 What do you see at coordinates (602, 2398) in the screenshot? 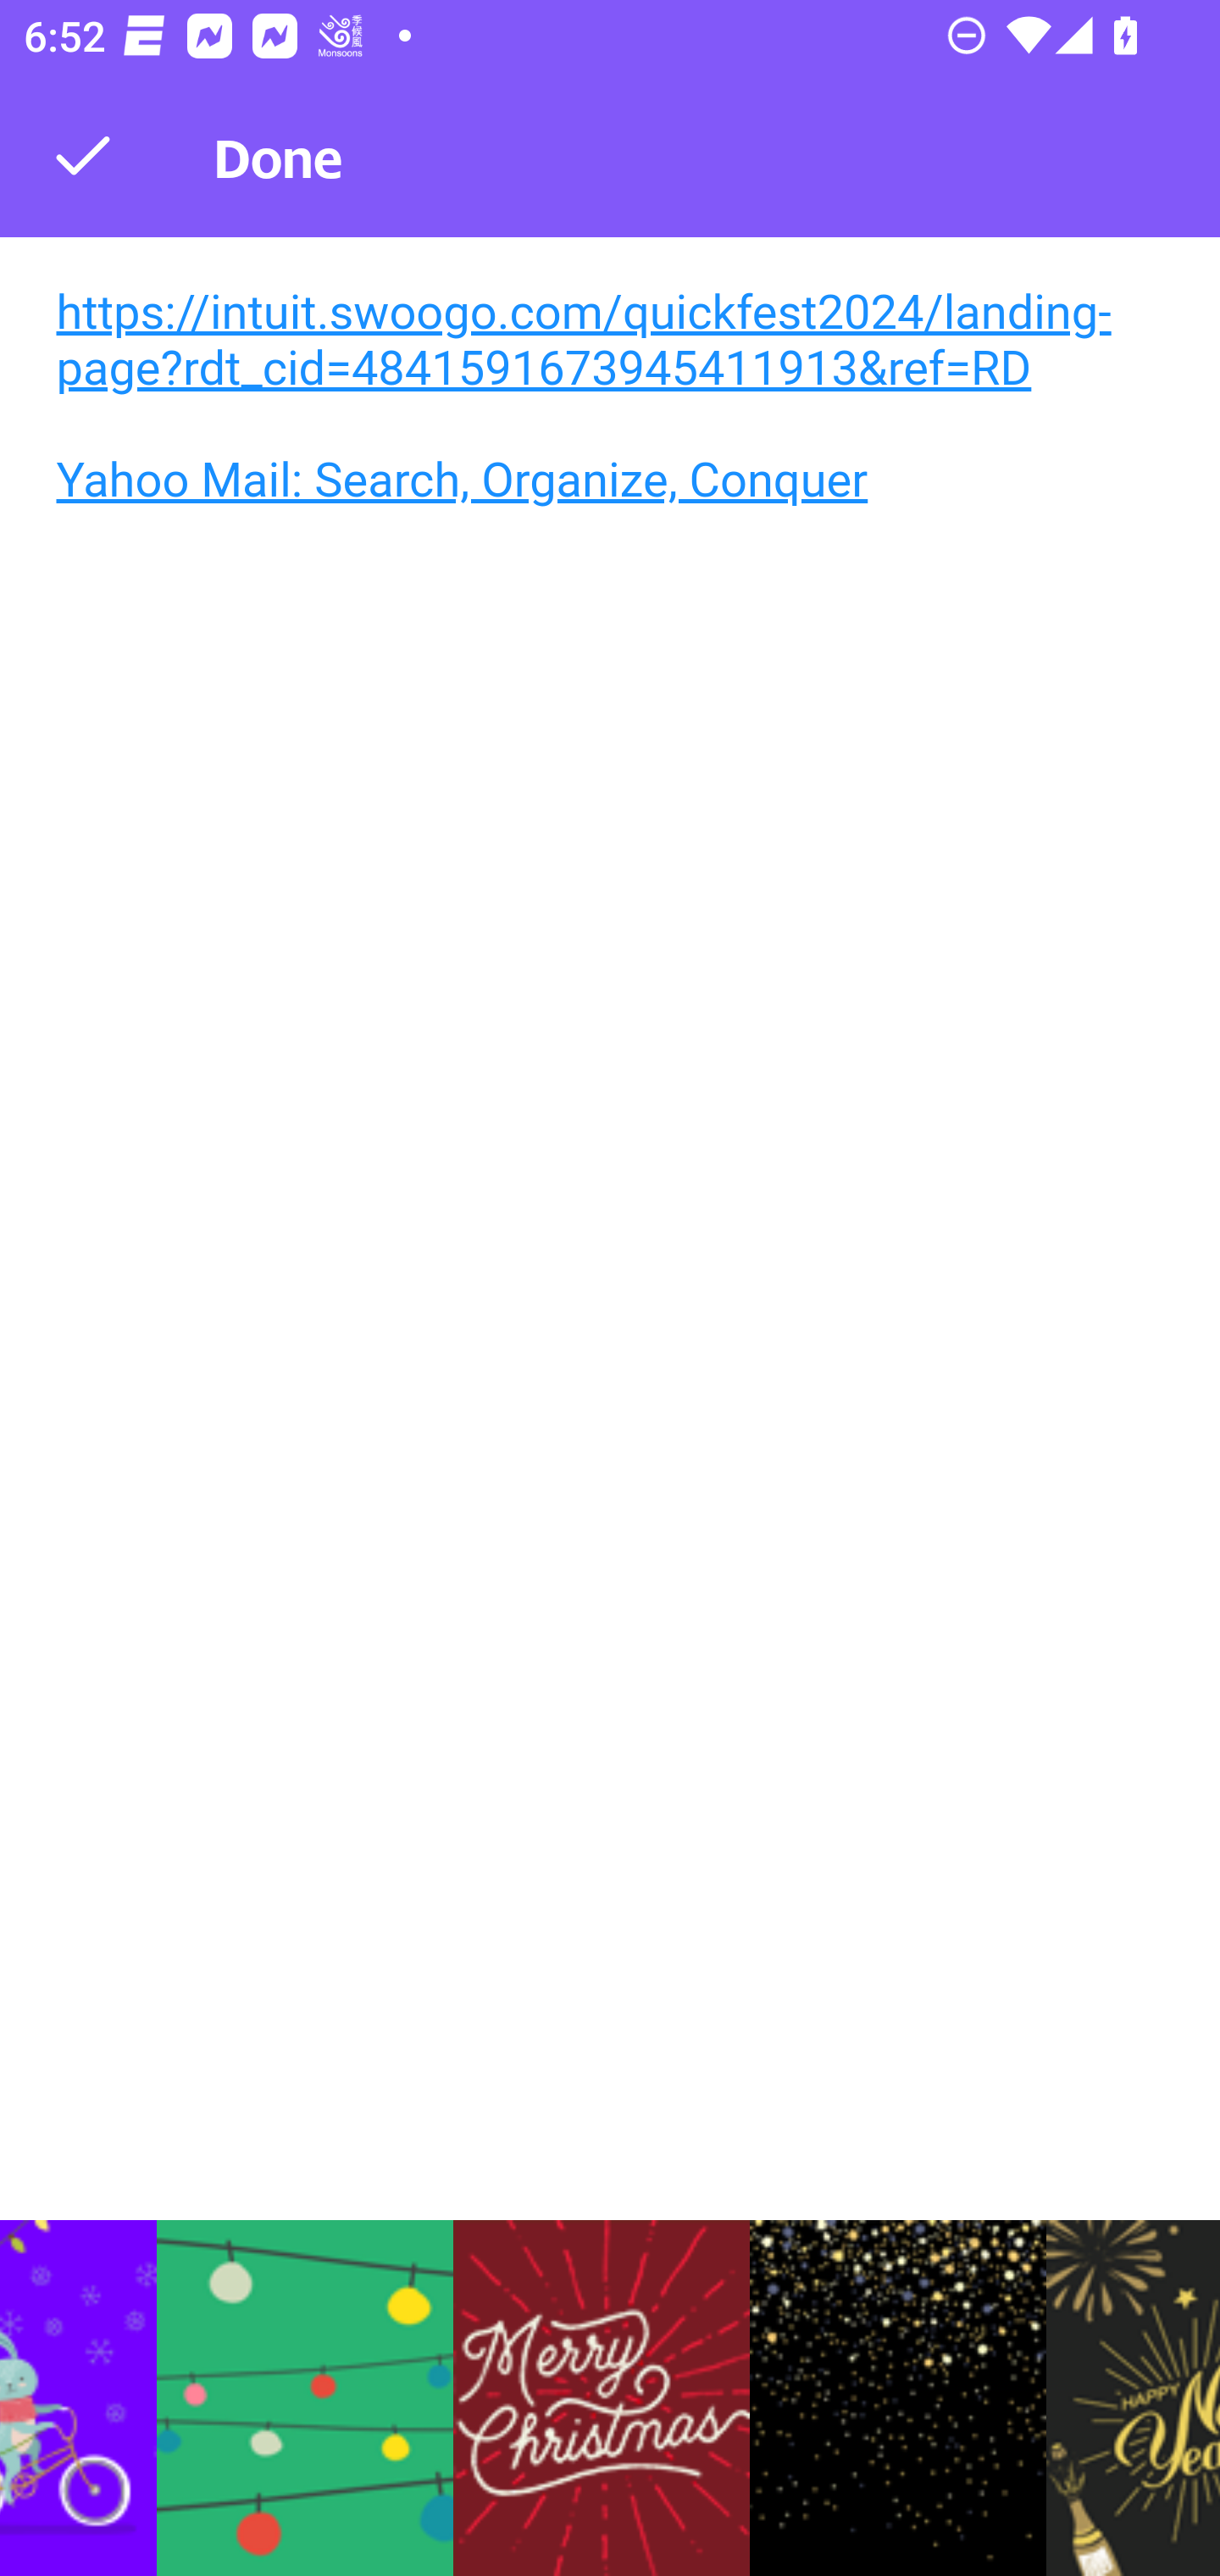
I see `Merry Christmas` at bounding box center [602, 2398].